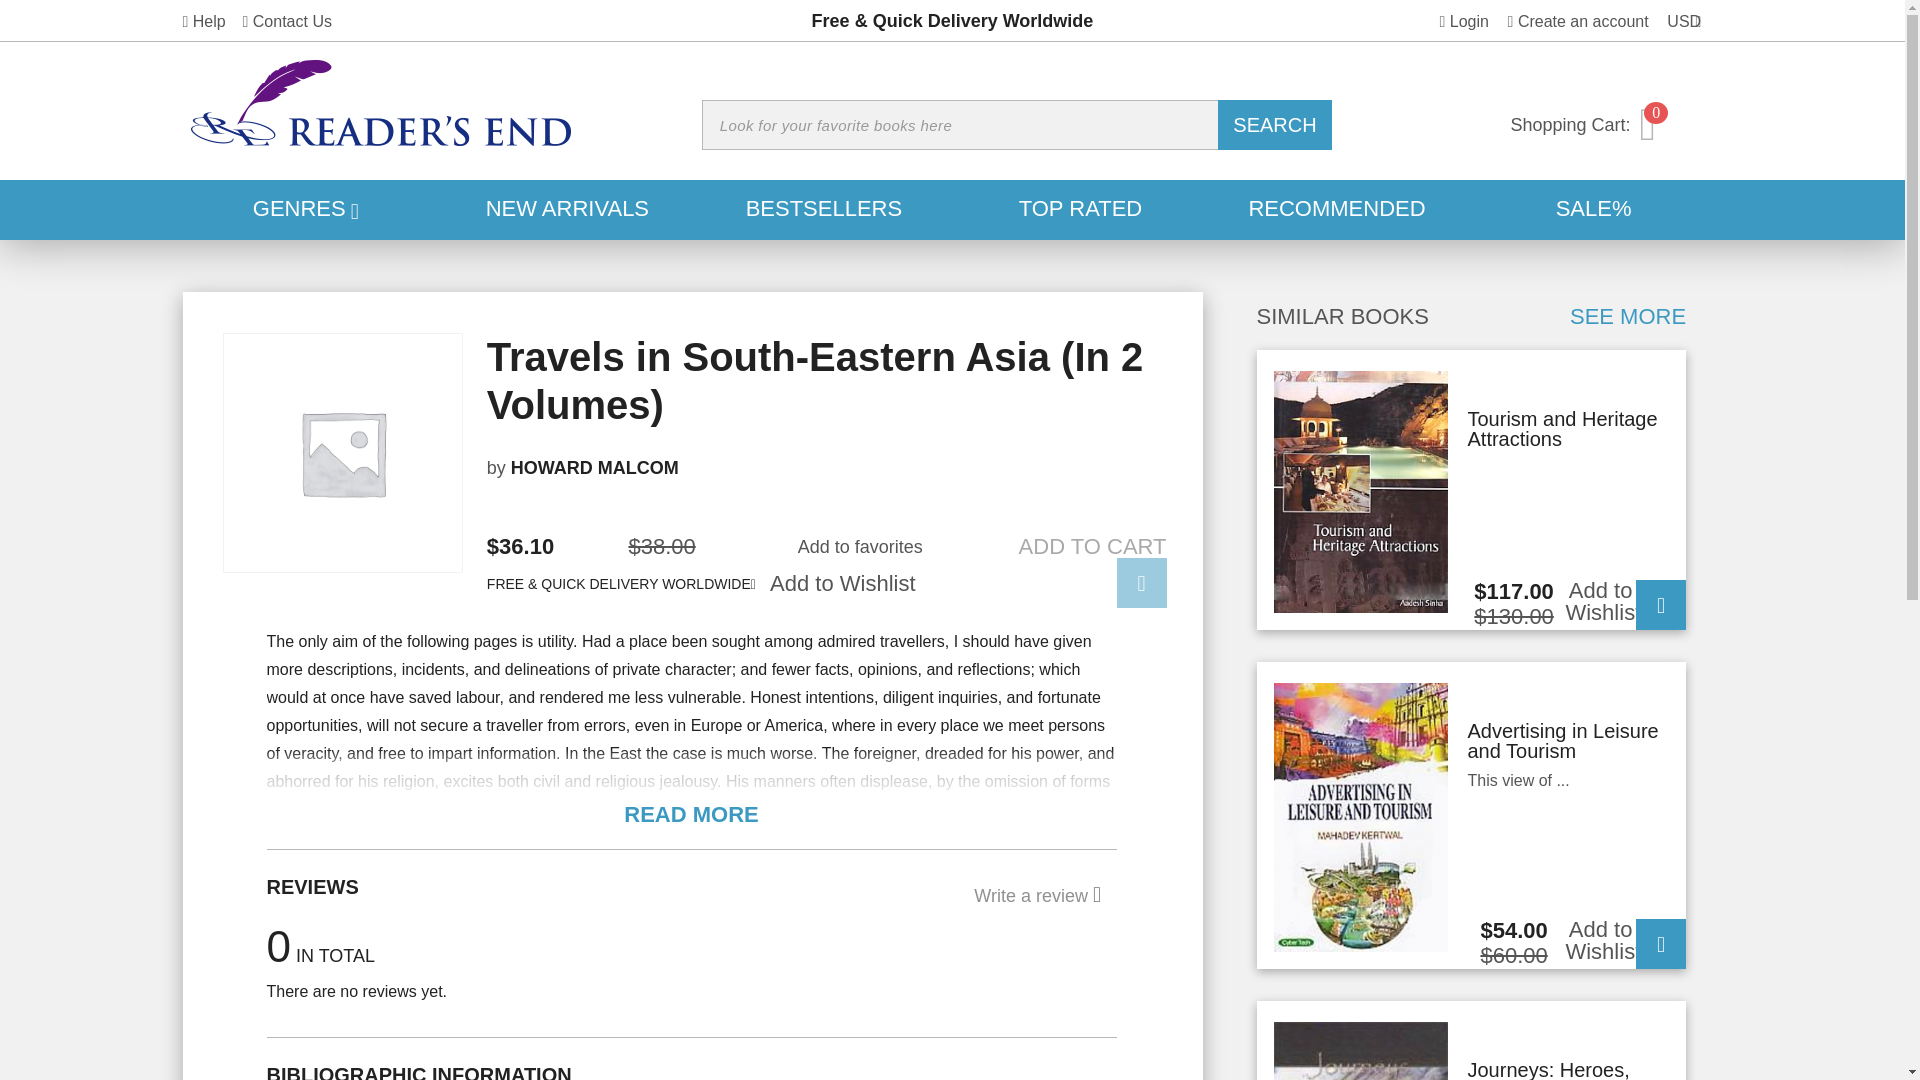  Describe the element at coordinates (1080, 210) in the screenshot. I see `GENRES` at that location.